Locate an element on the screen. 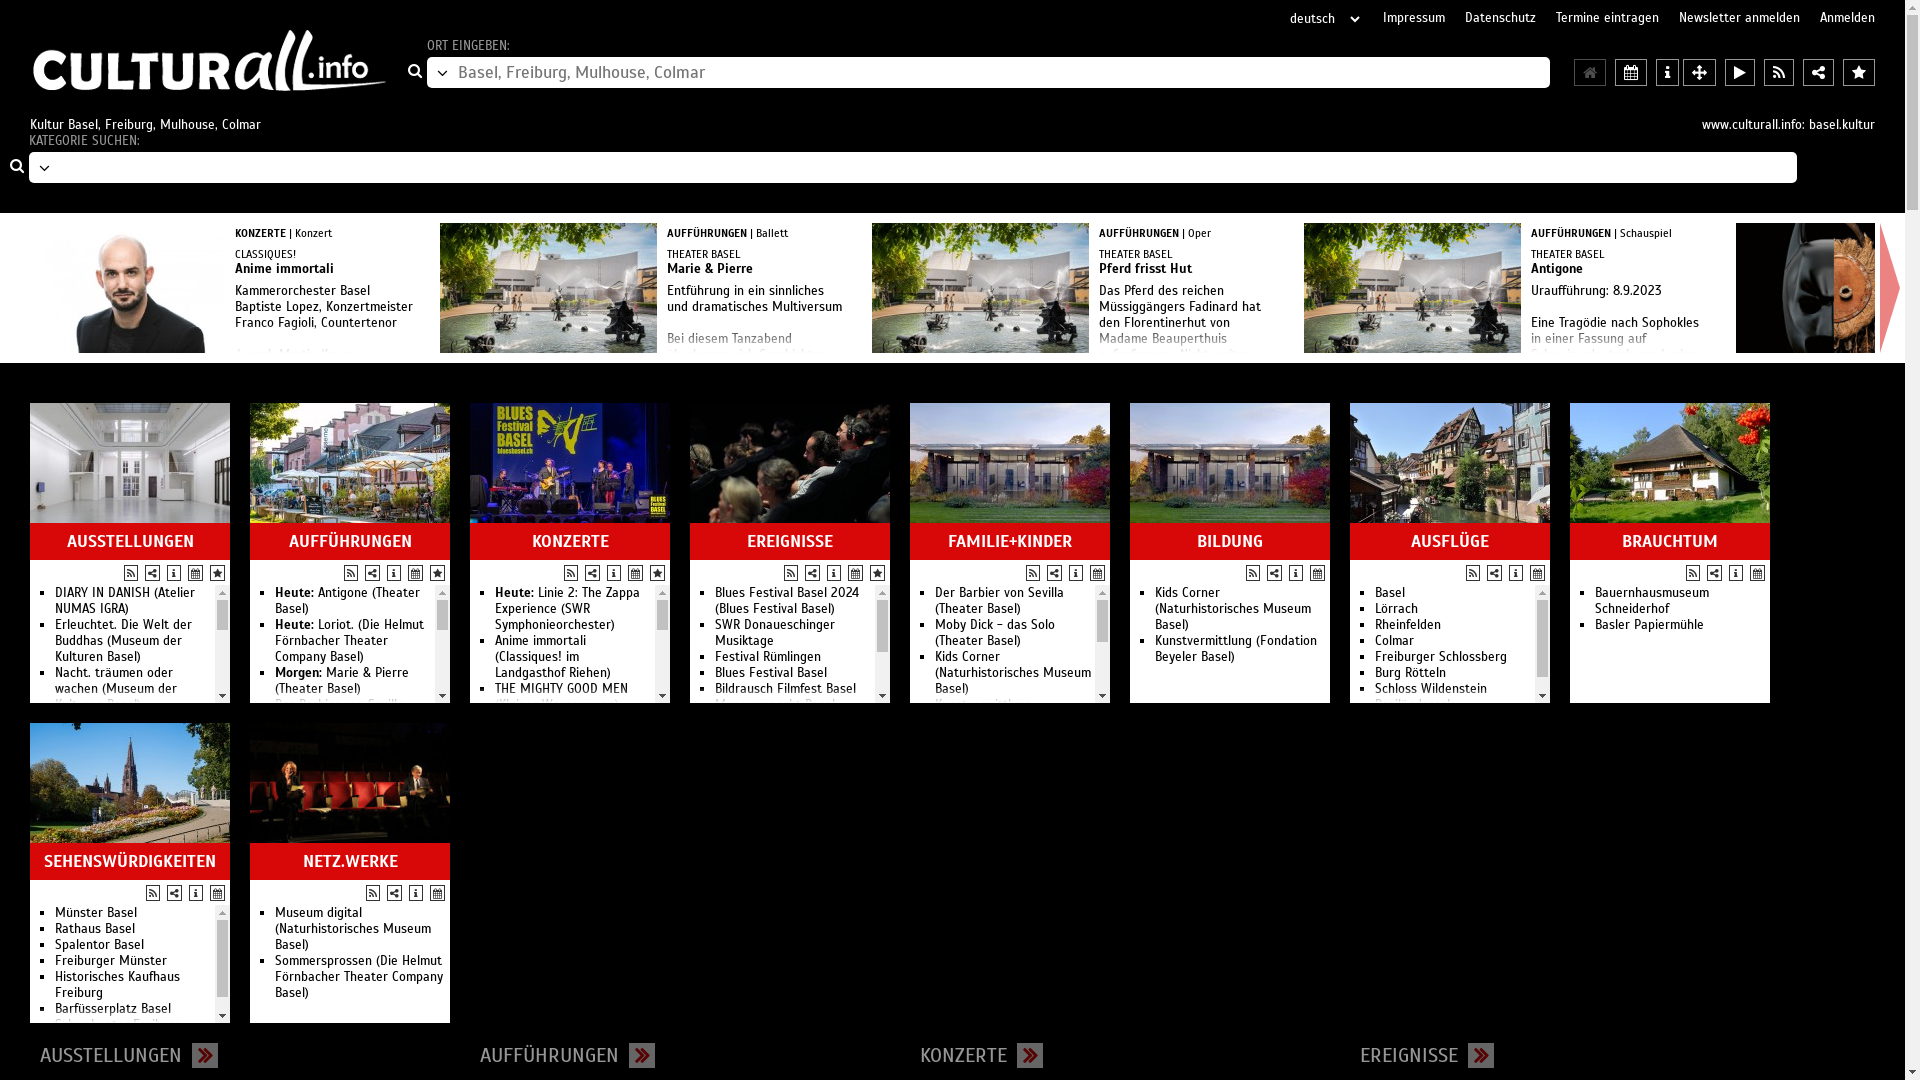 This screenshot has height=1080, width=1920. Schloss Wildenstein is located at coordinates (1431, 689).